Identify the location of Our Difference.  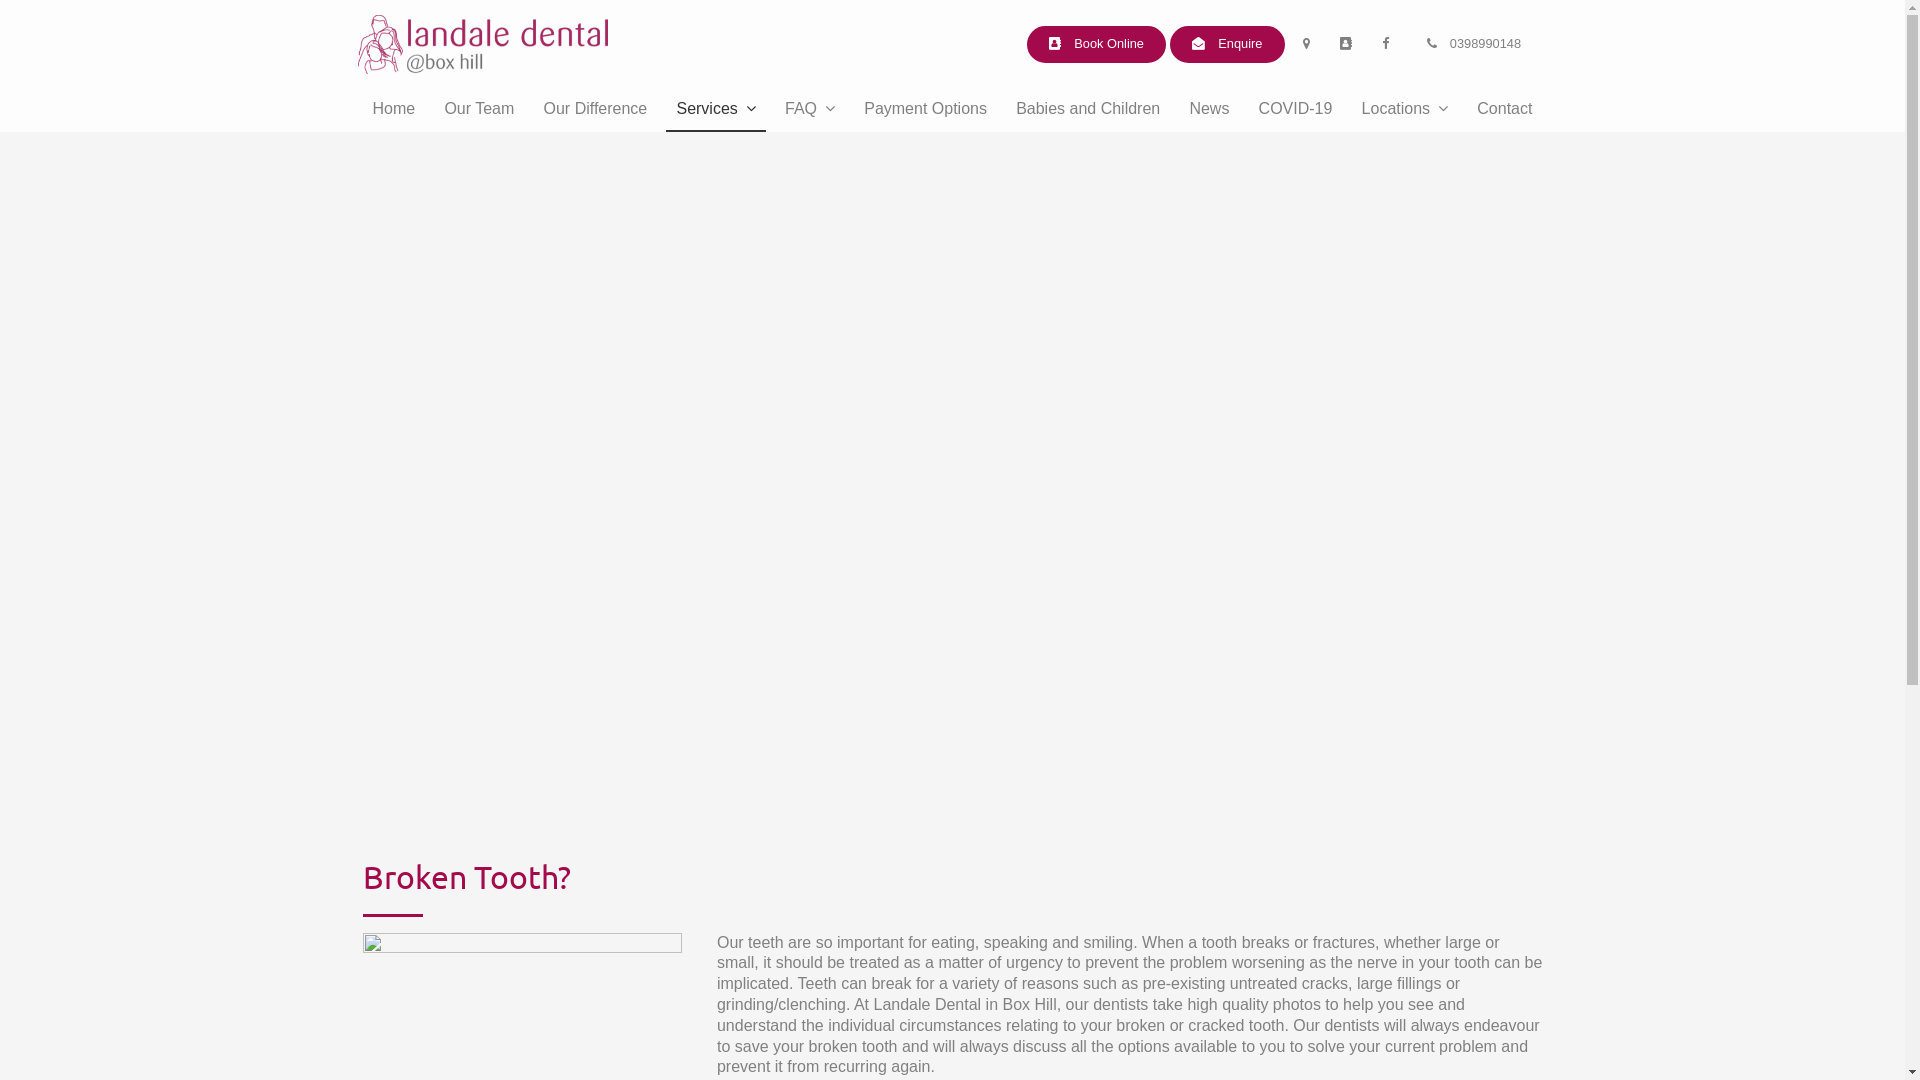
(596, 110).